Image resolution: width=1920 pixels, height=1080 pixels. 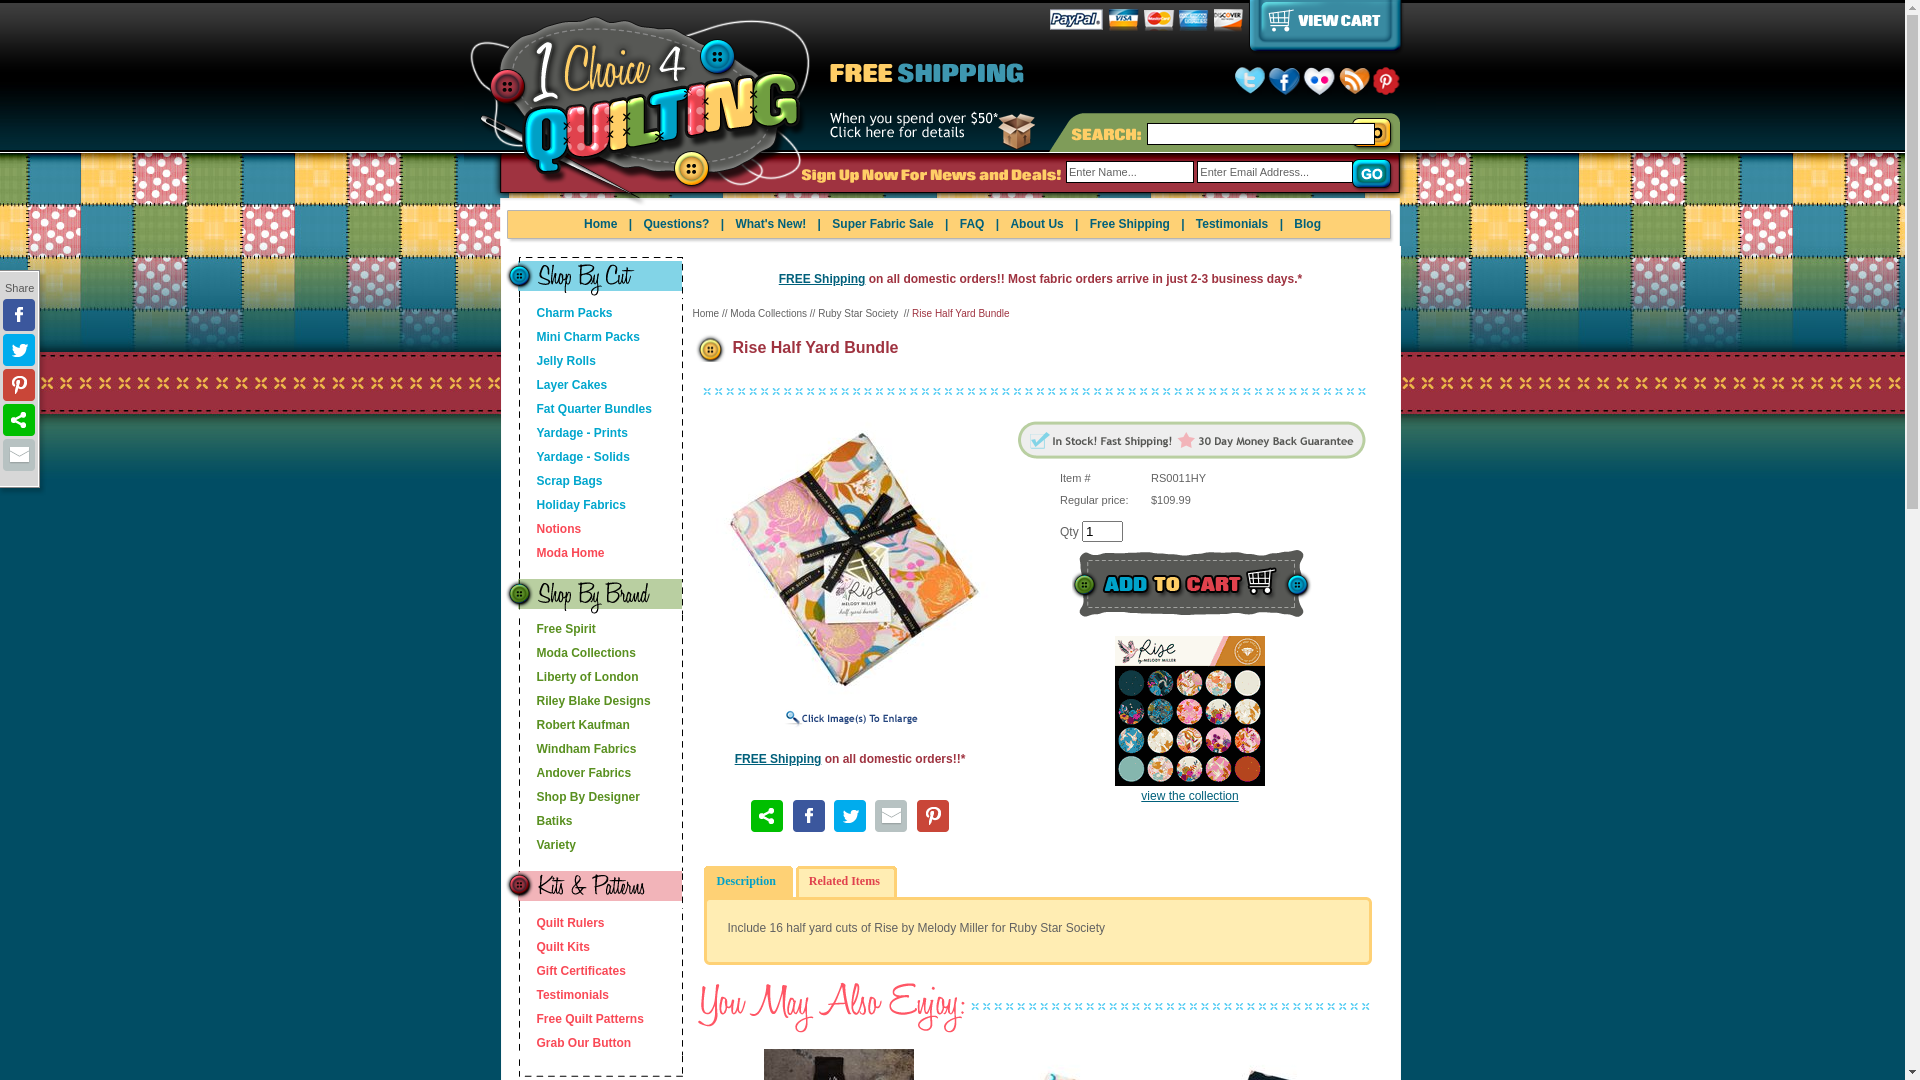 I want to click on FREE Shipping, so click(x=822, y=279).